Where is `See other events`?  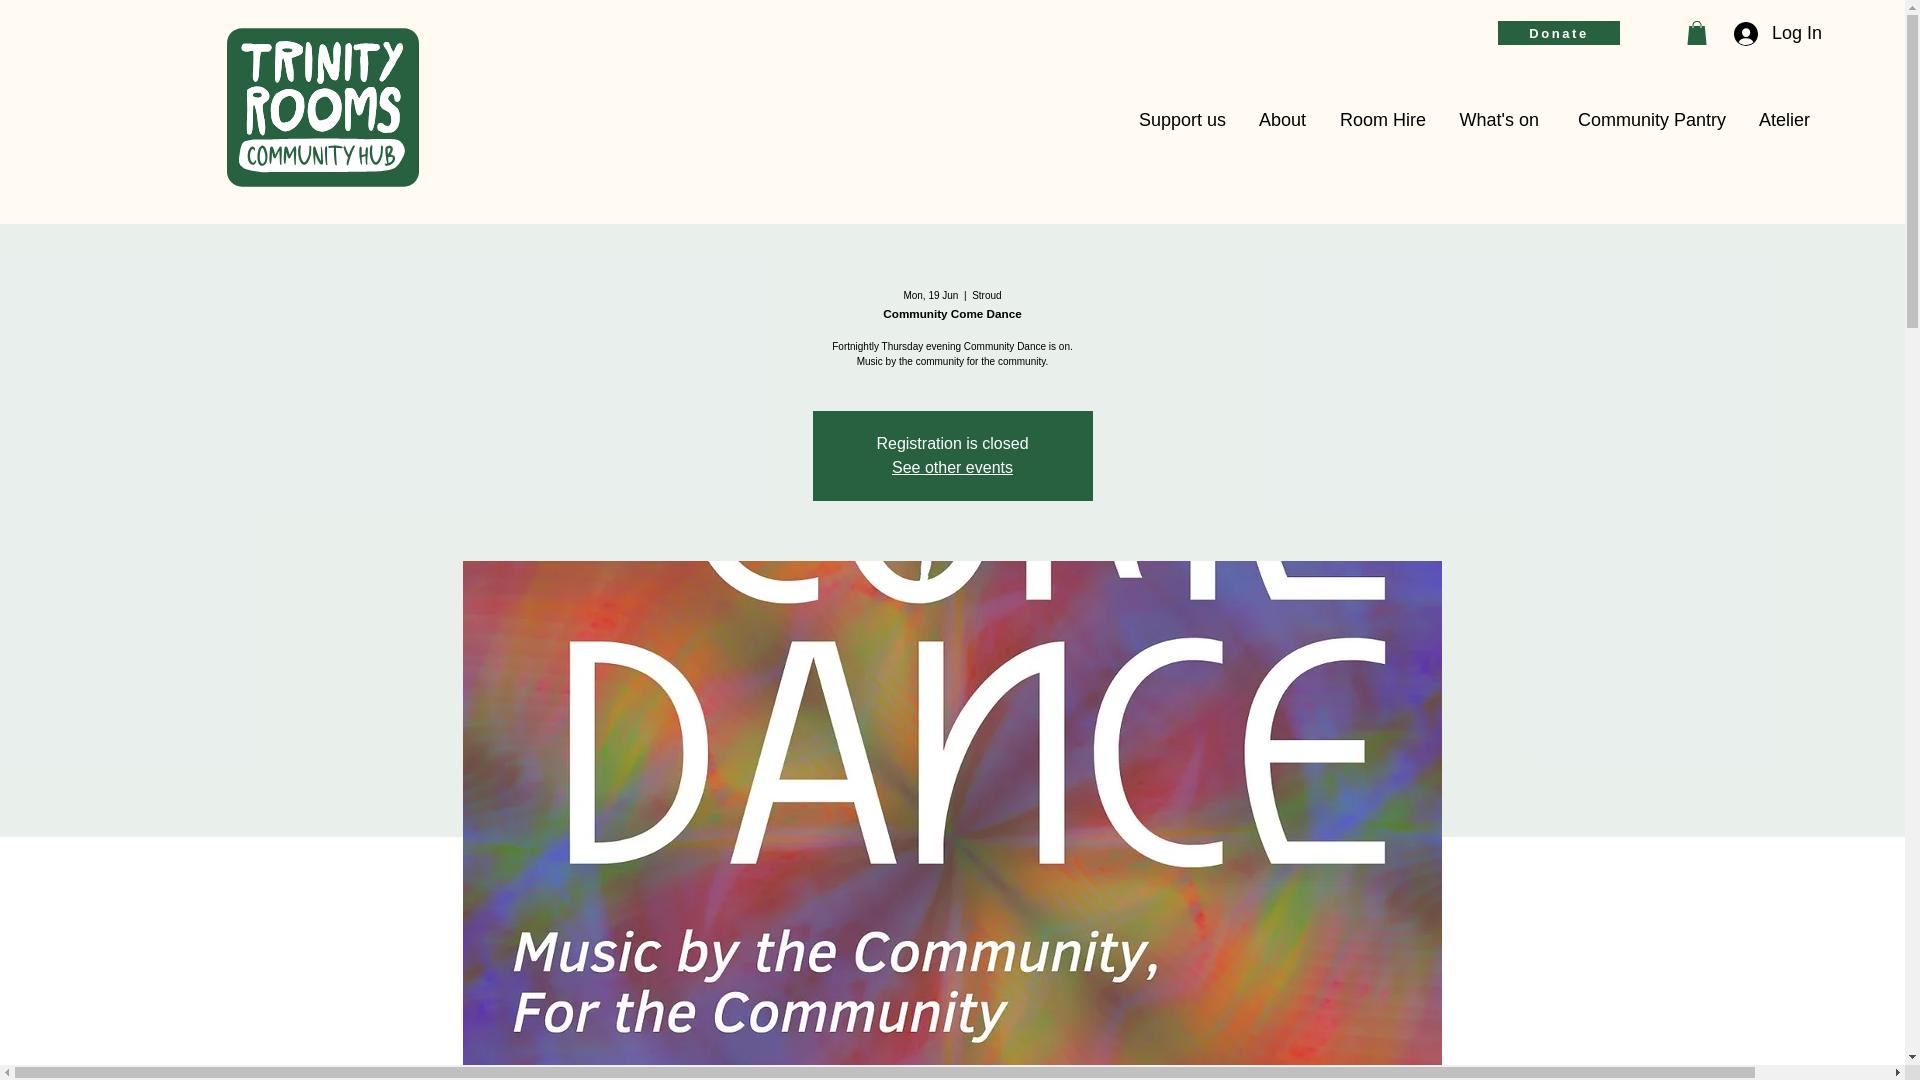
See other events is located at coordinates (952, 468).